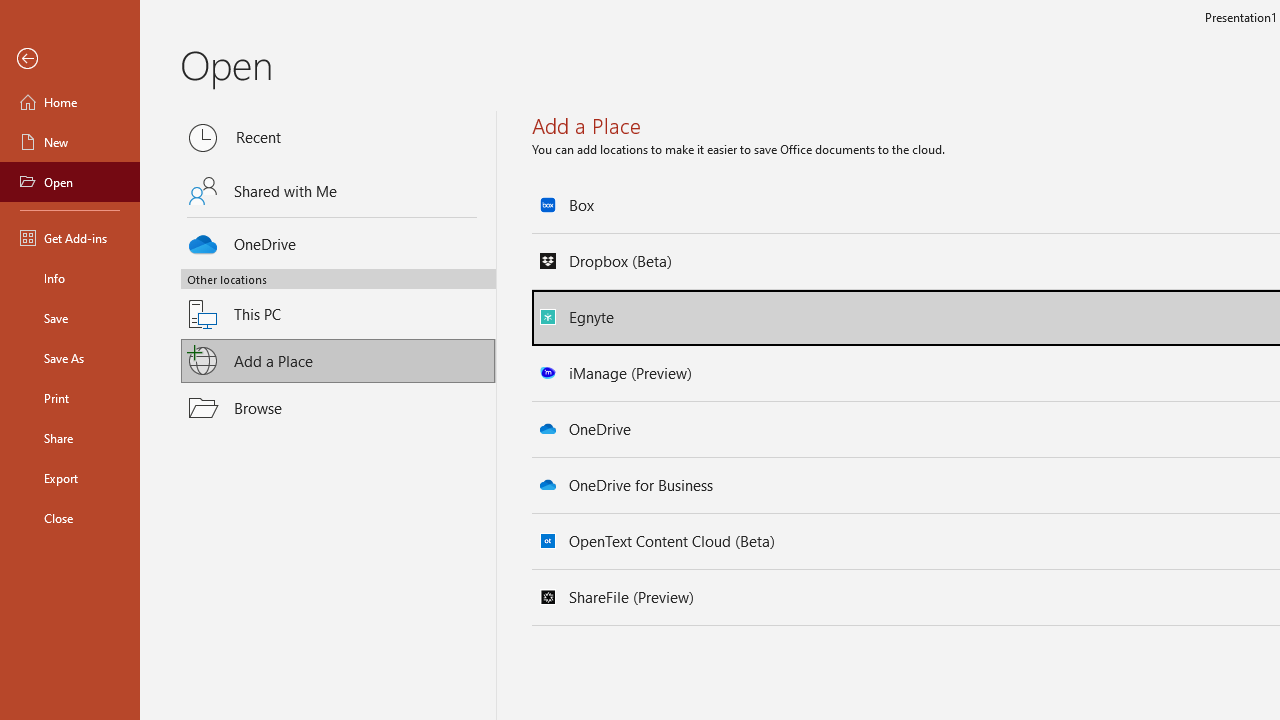 The image size is (1280, 720). What do you see at coordinates (338, 361) in the screenshot?
I see `Add a Place` at bounding box center [338, 361].